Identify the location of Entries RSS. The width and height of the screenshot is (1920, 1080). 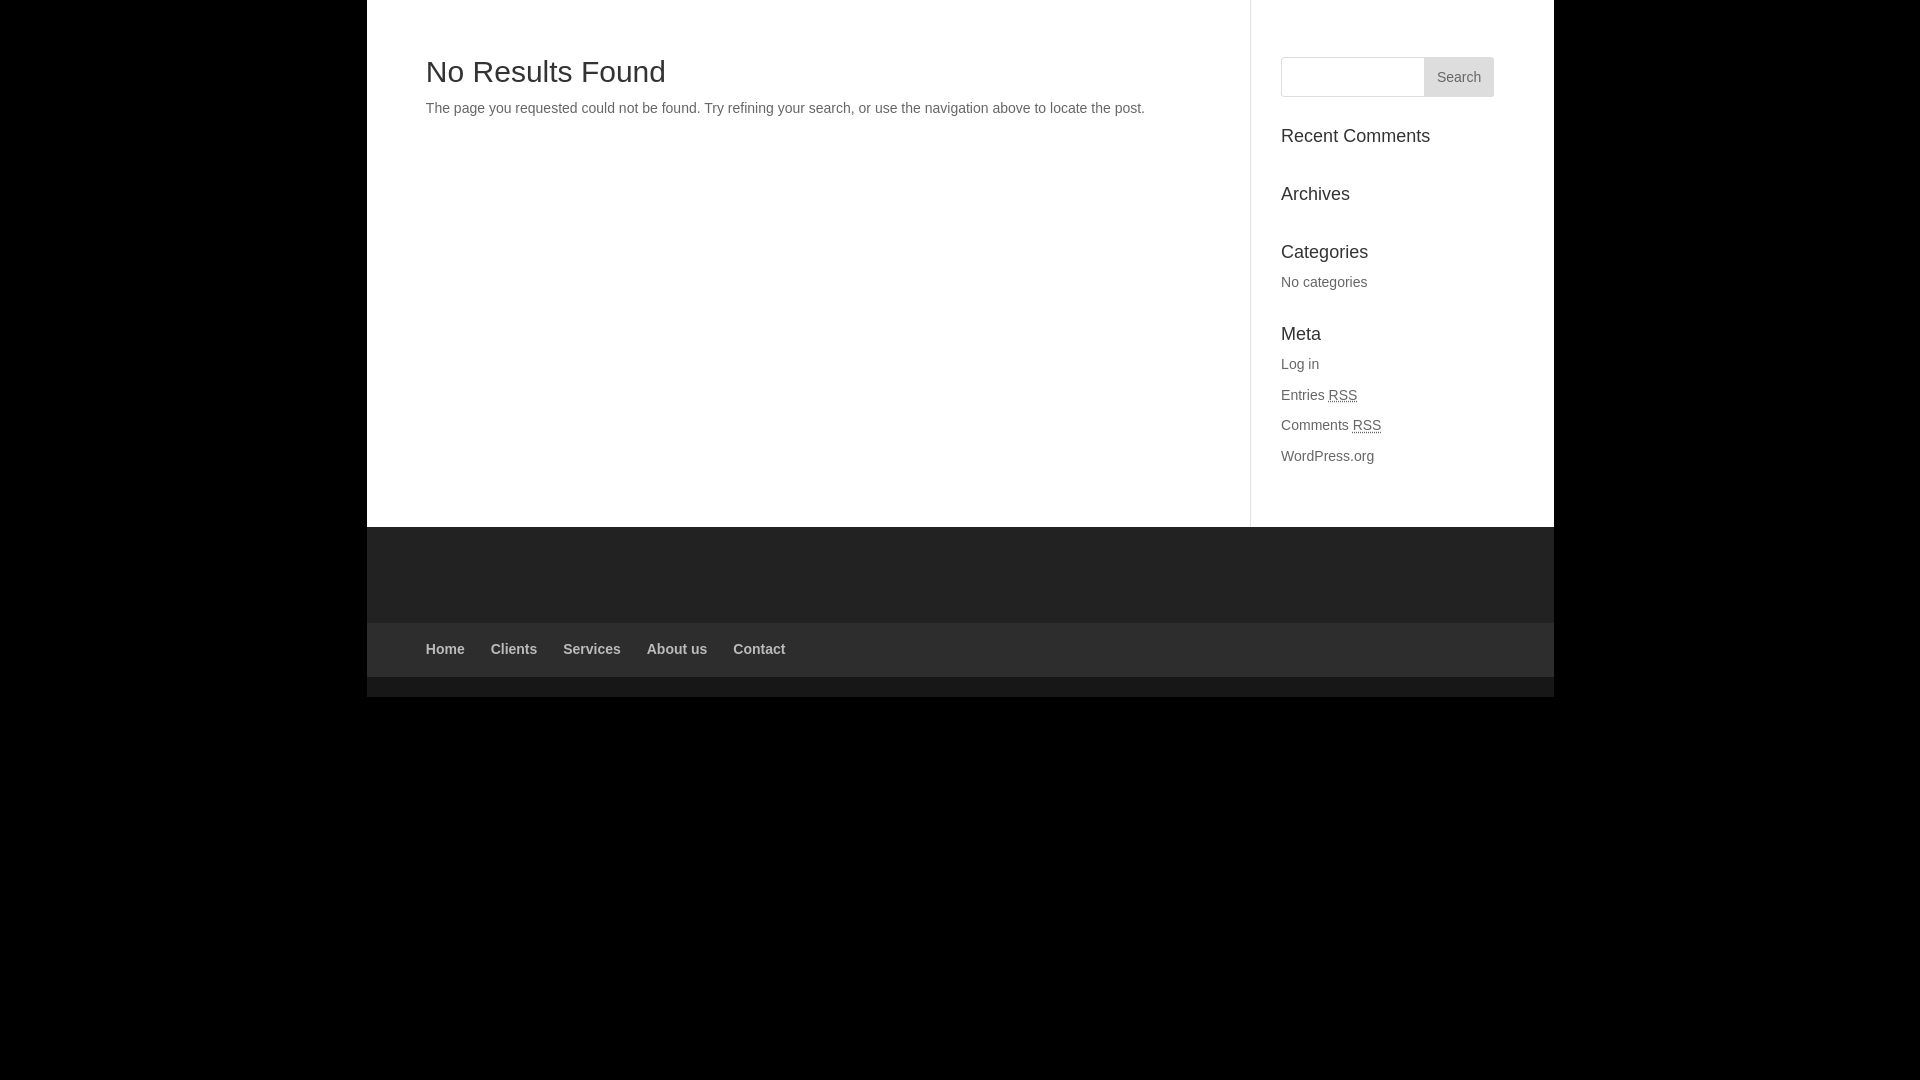
(1318, 394).